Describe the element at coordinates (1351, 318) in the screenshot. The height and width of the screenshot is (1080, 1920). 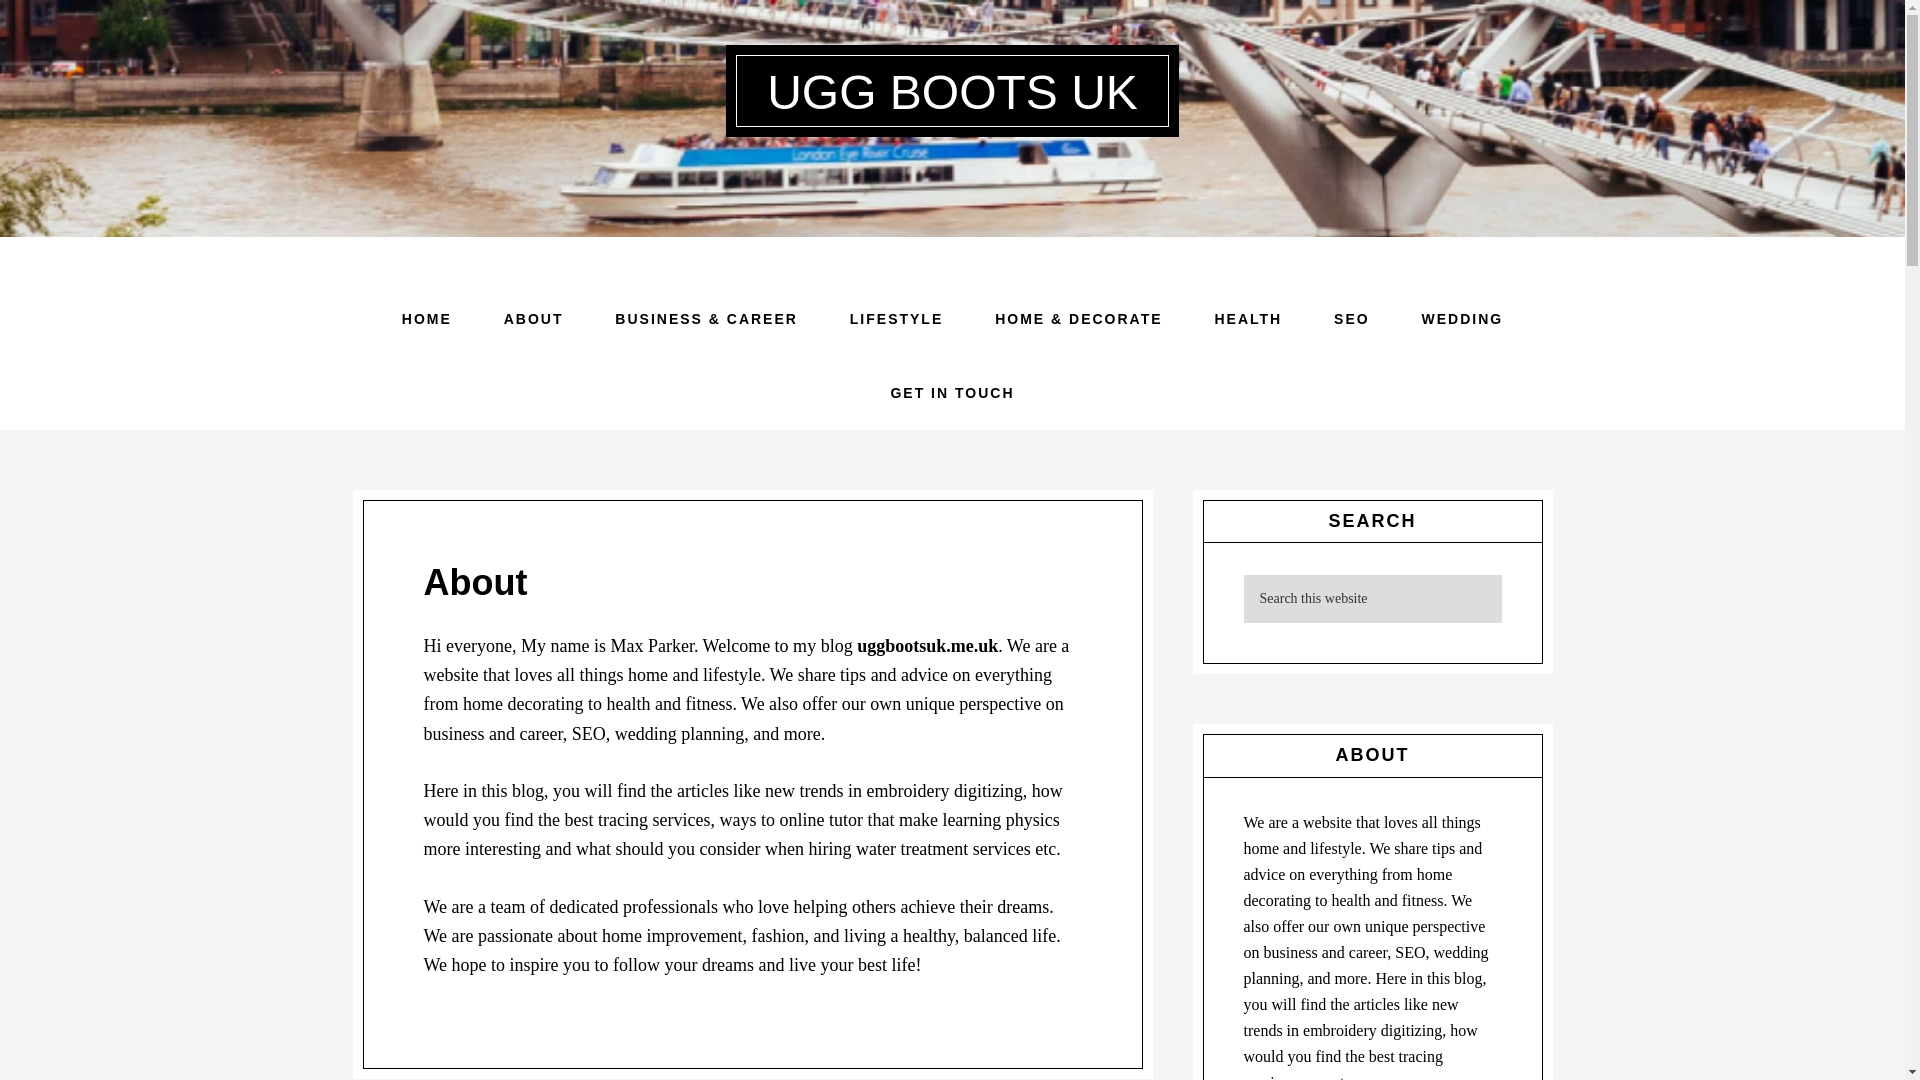
I see `SEO` at that location.